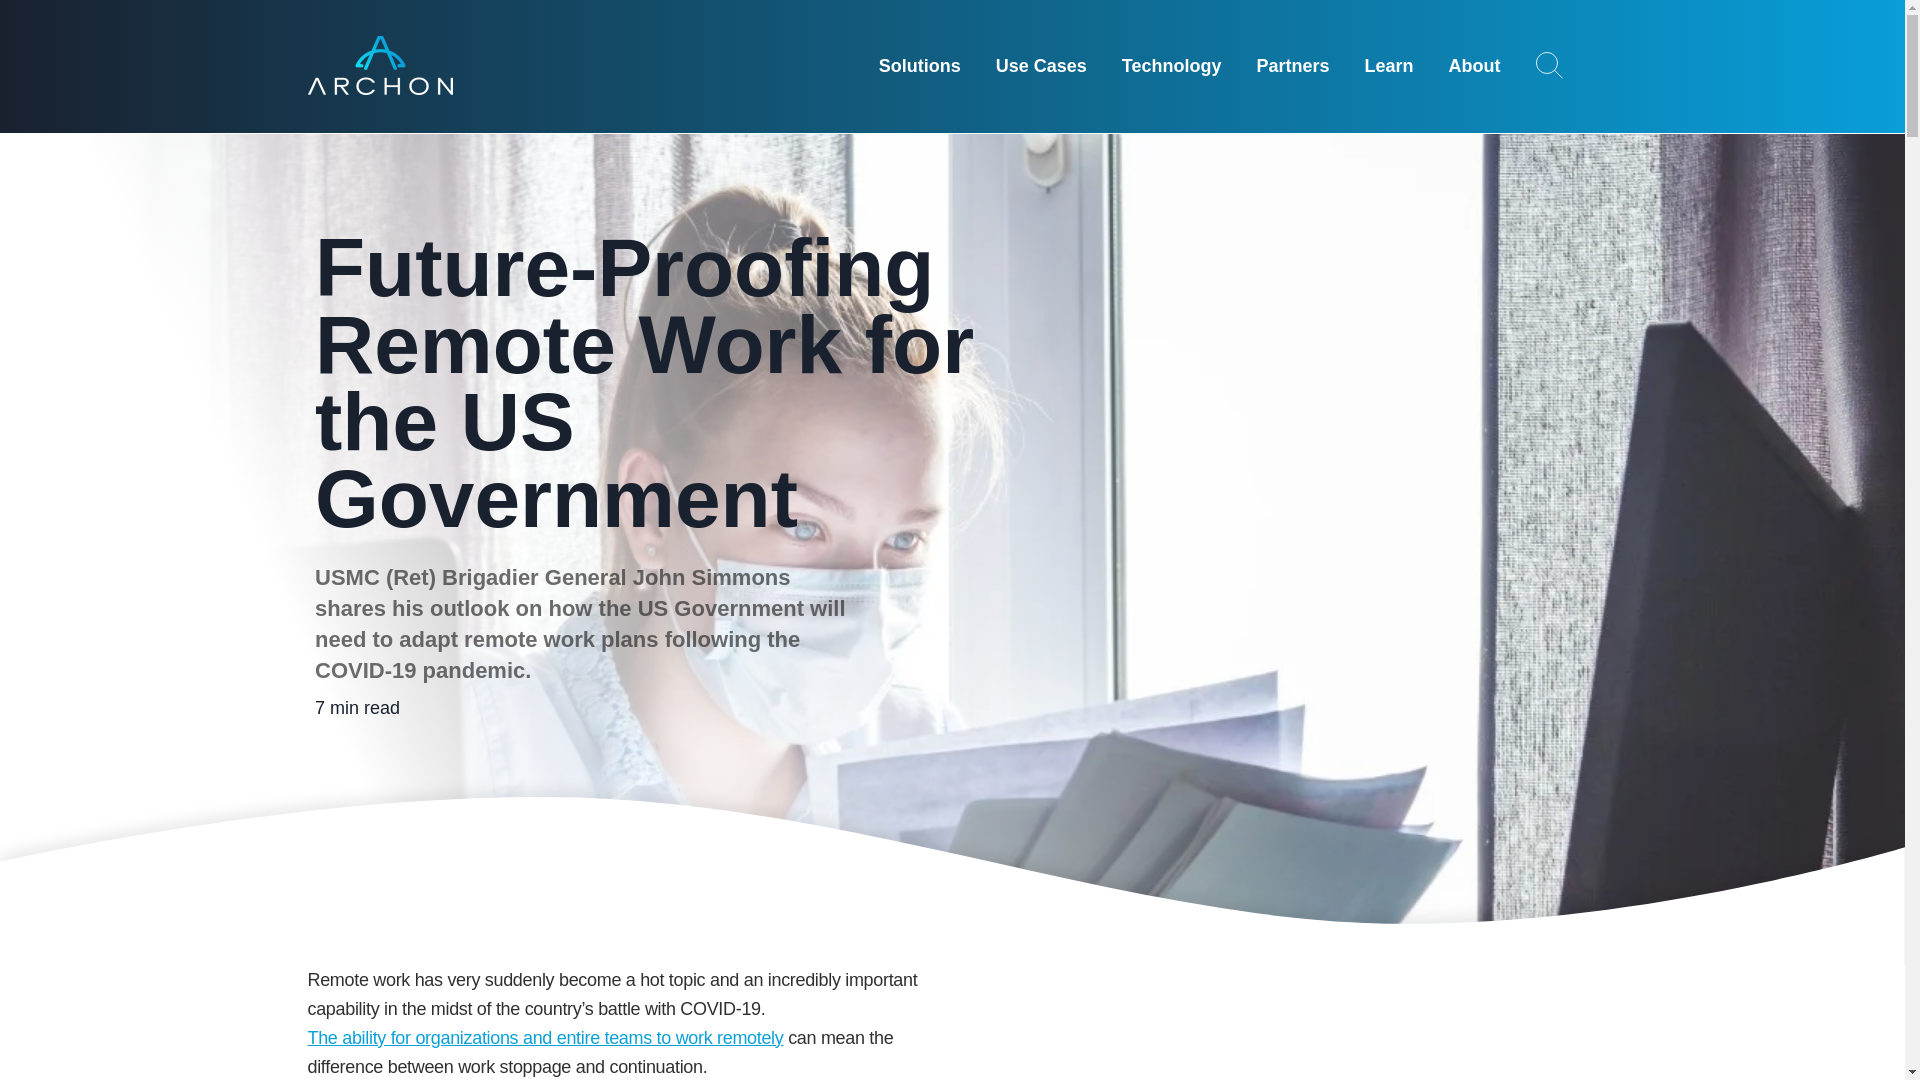 This screenshot has width=1920, height=1080. What do you see at coordinates (1388, 70) in the screenshot?
I see `Learn` at bounding box center [1388, 70].